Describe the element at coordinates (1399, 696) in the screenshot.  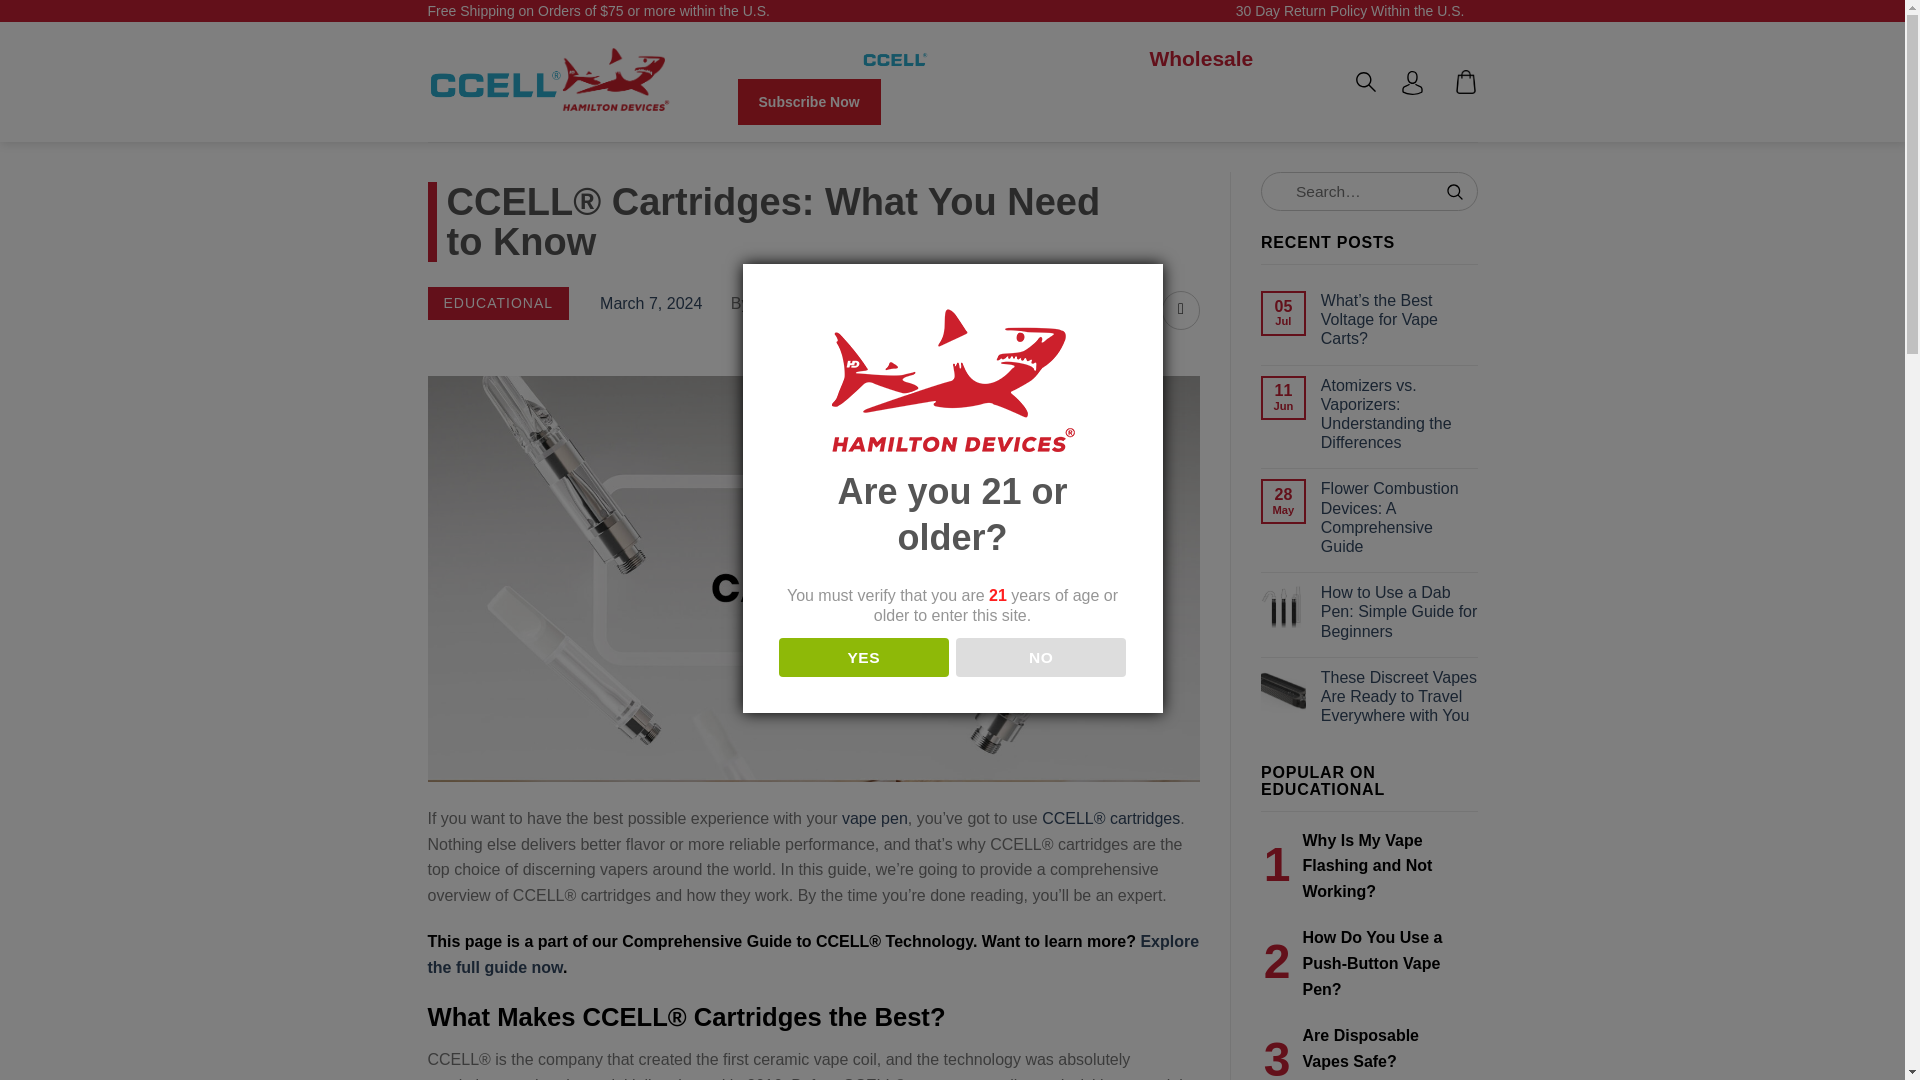
I see `These Discreet Vapes Are Ready to Travel Everywhere with You` at that location.